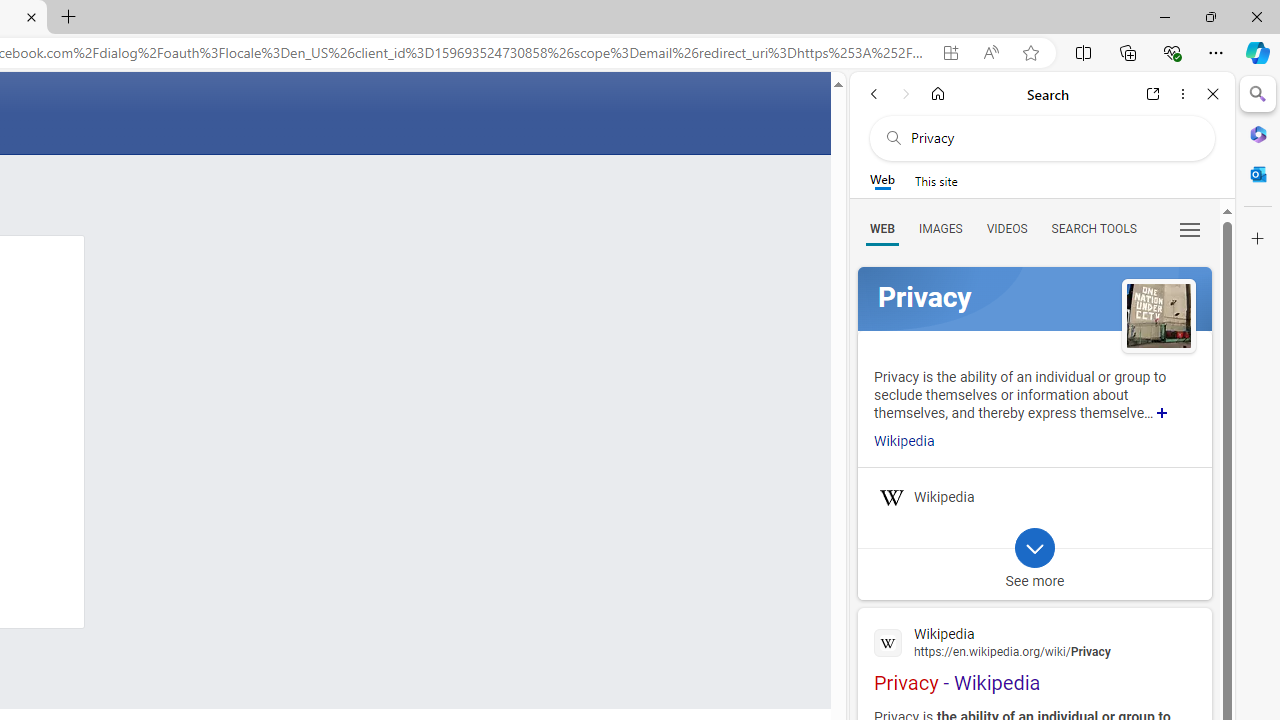  I want to click on Outlook, so click(1258, 174).